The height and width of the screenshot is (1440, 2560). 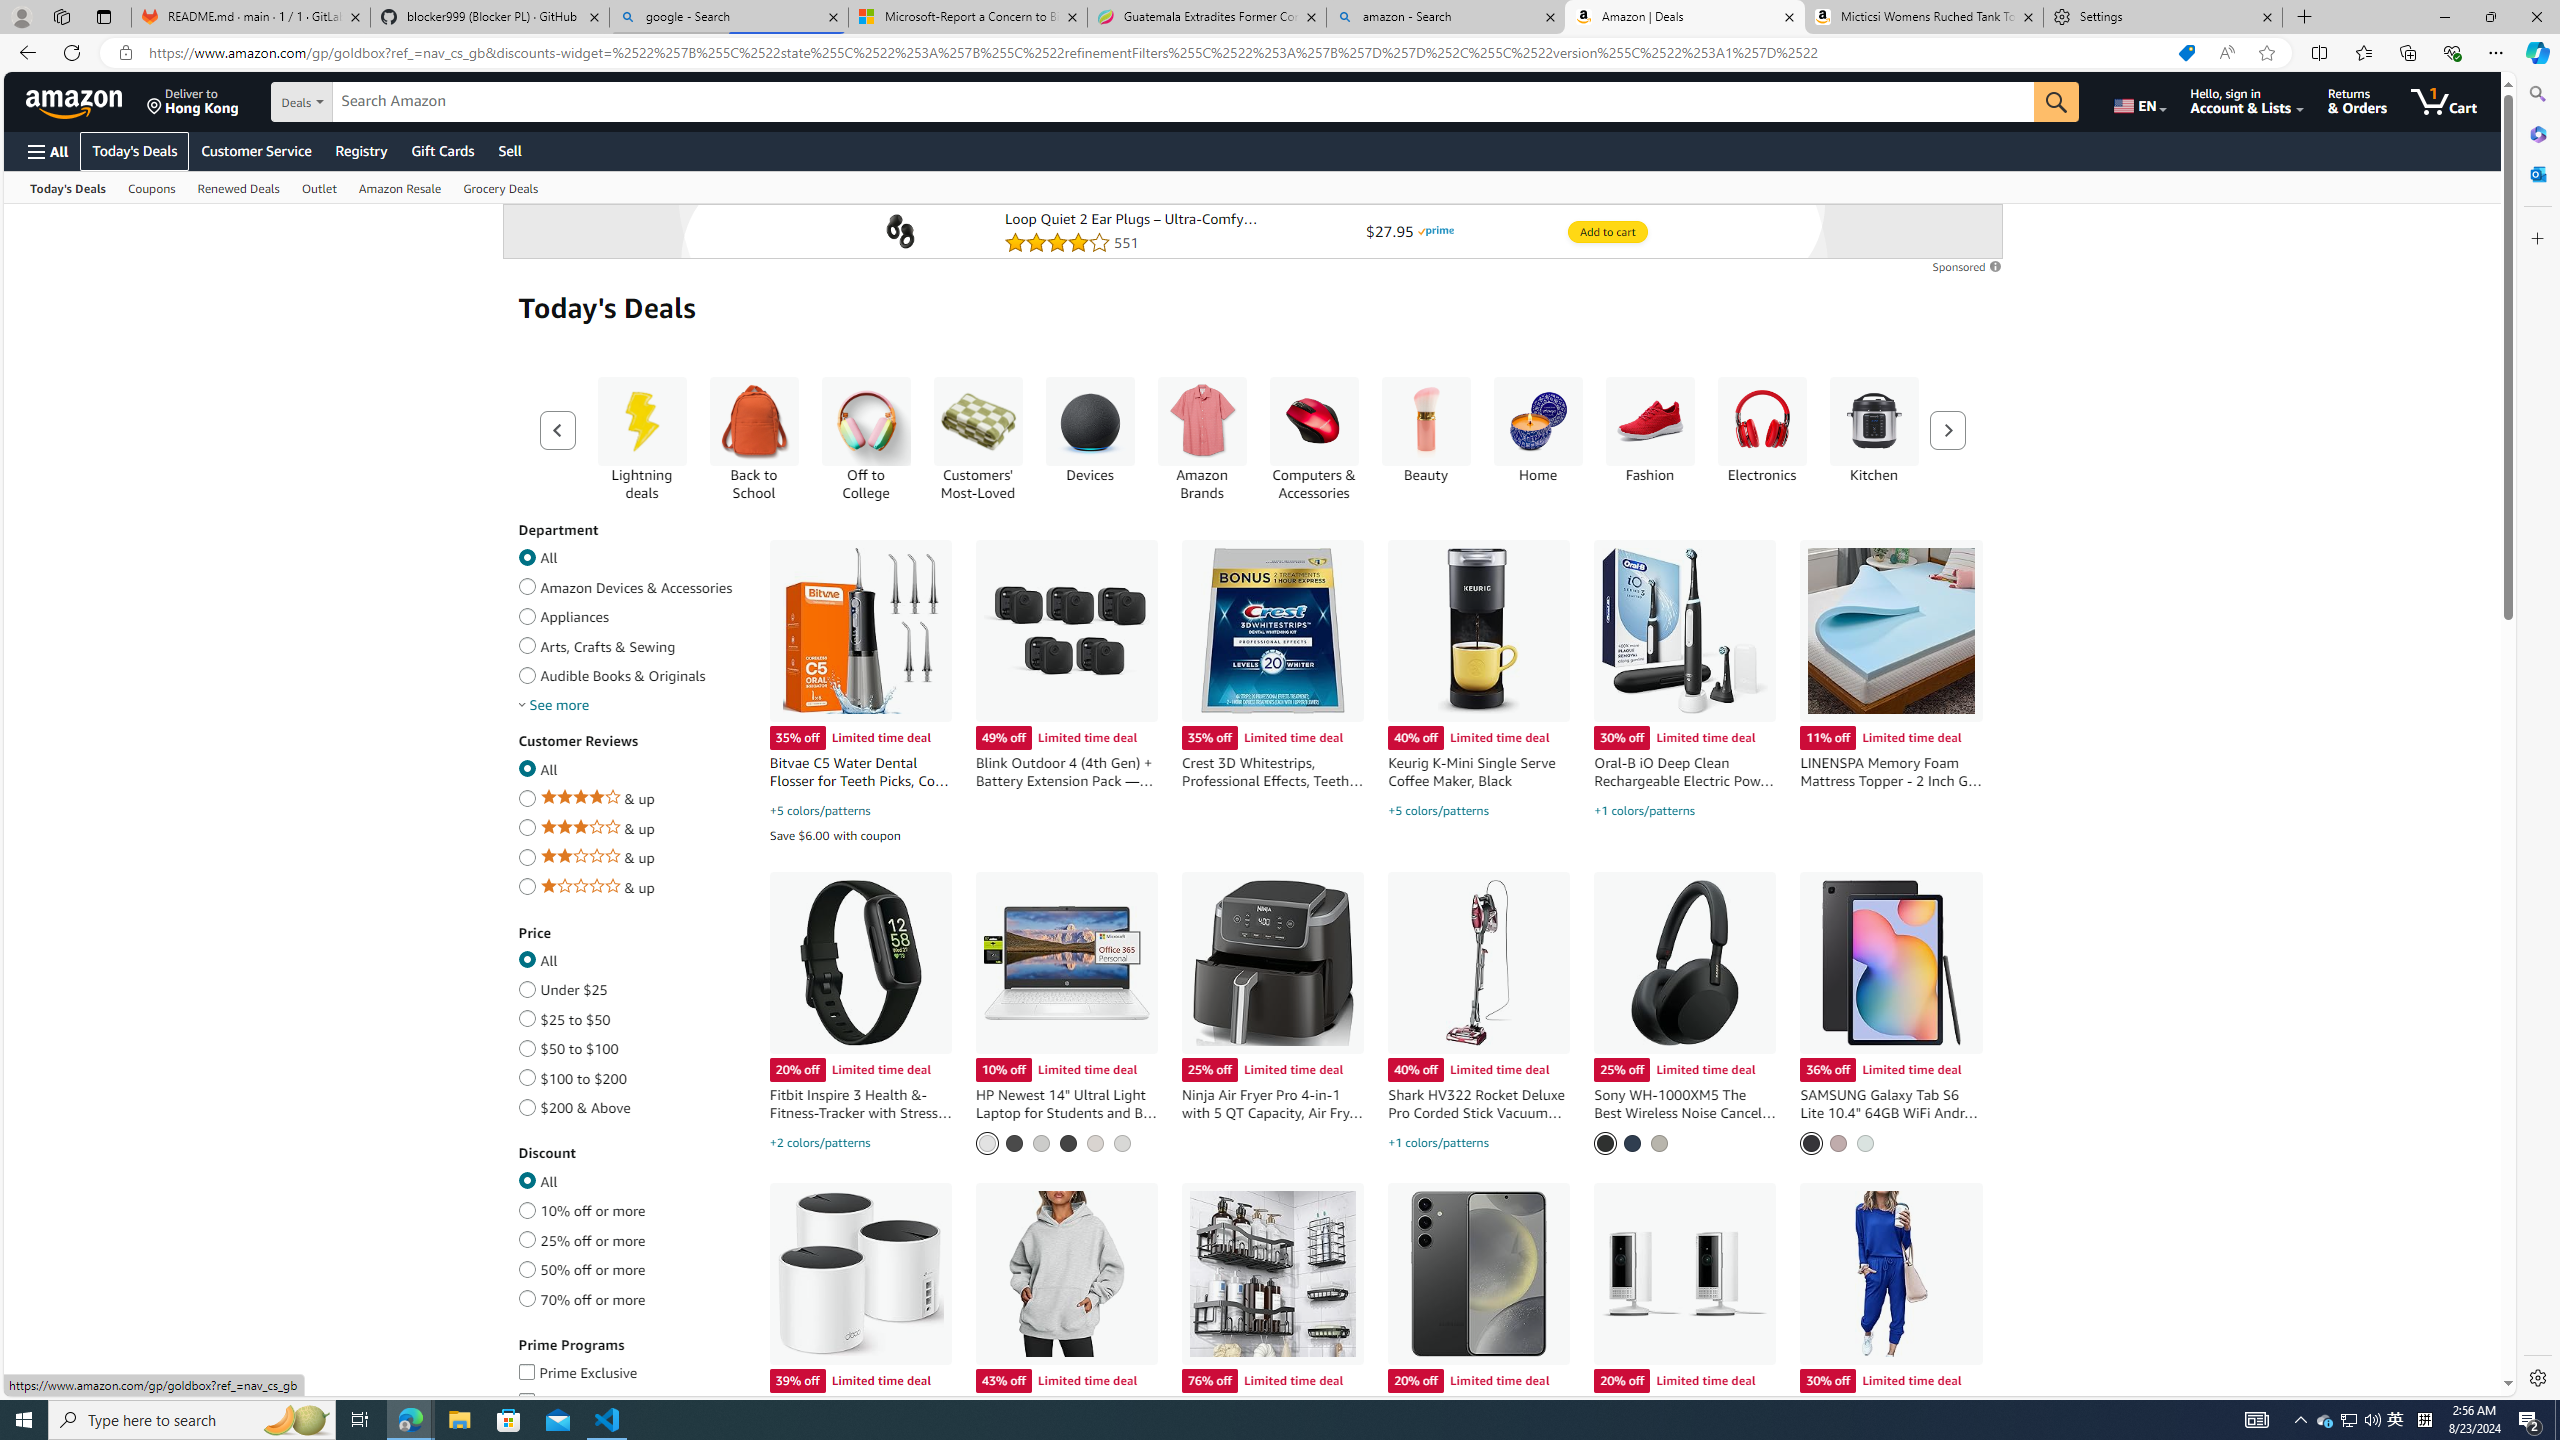 I want to click on See more filter options, so click(x=558, y=705).